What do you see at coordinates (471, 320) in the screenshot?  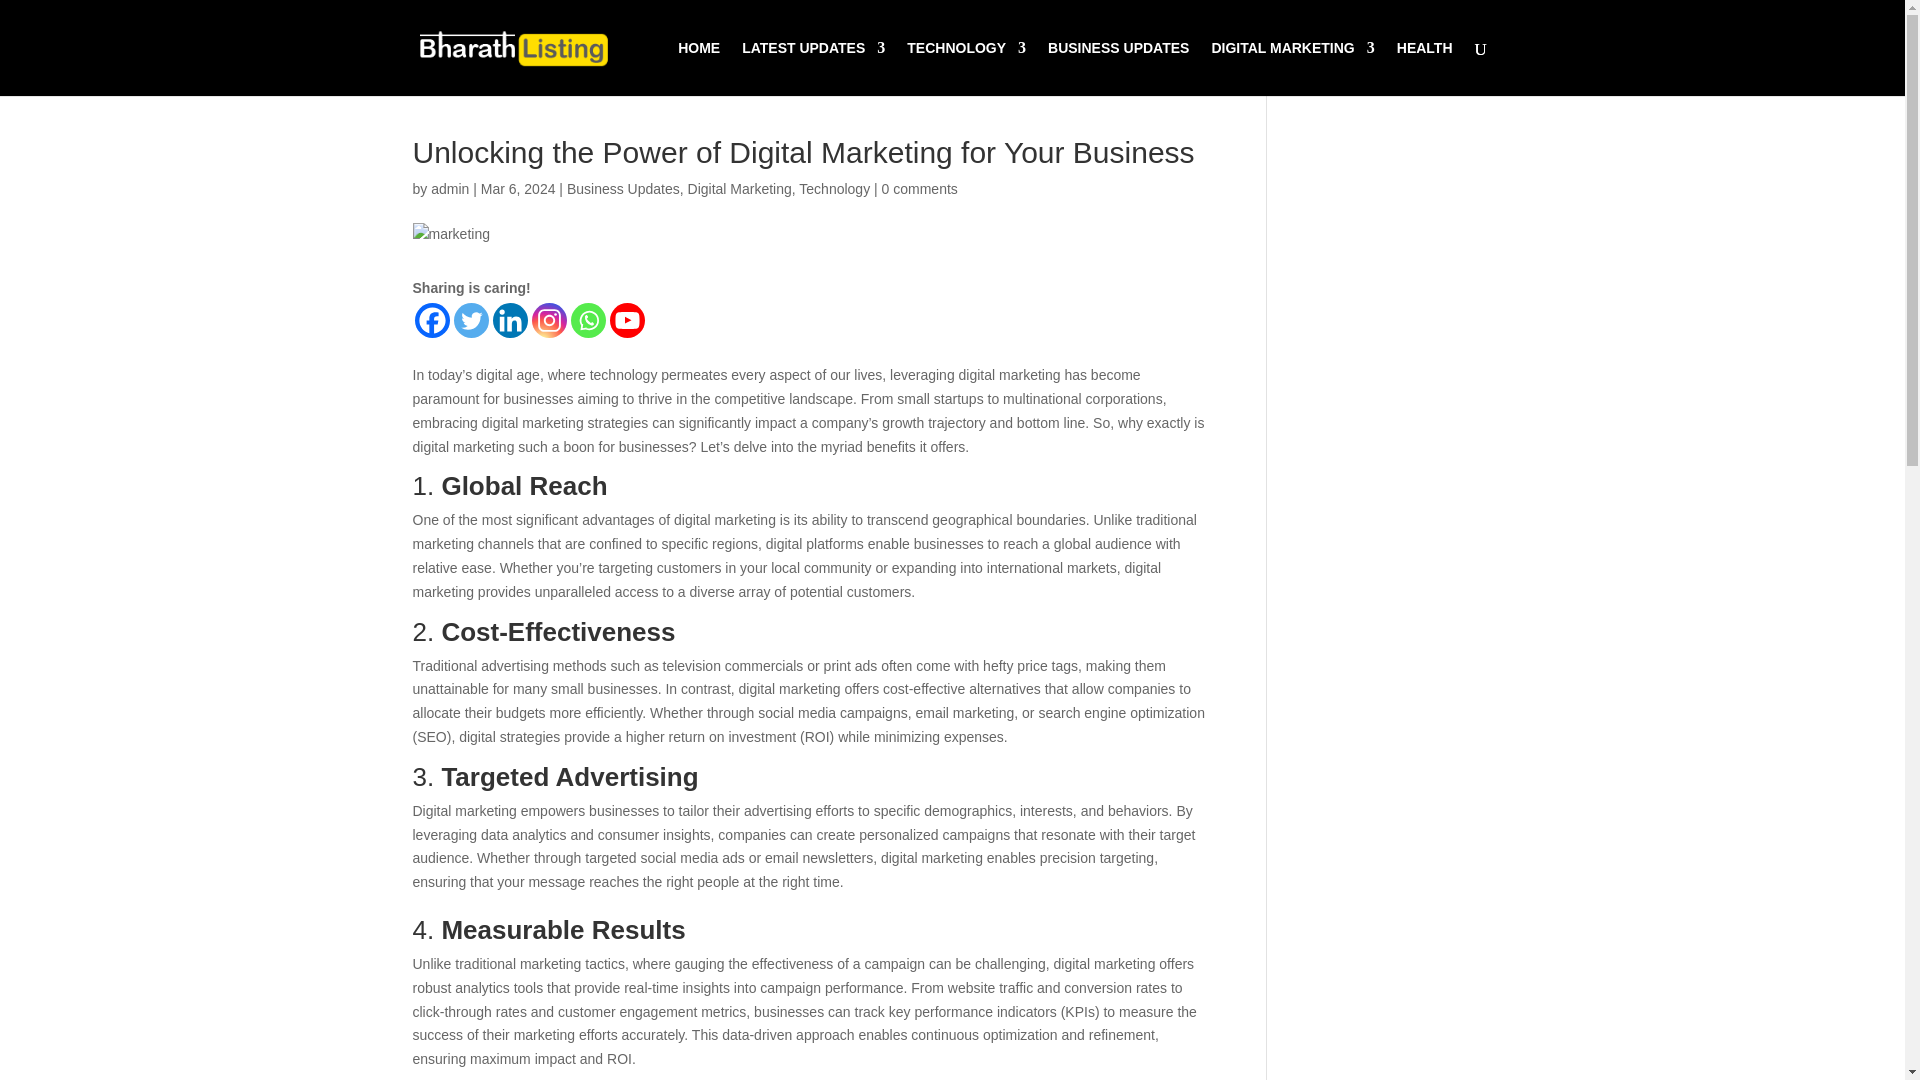 I see `Twitter` at bounding box center [471, 320].